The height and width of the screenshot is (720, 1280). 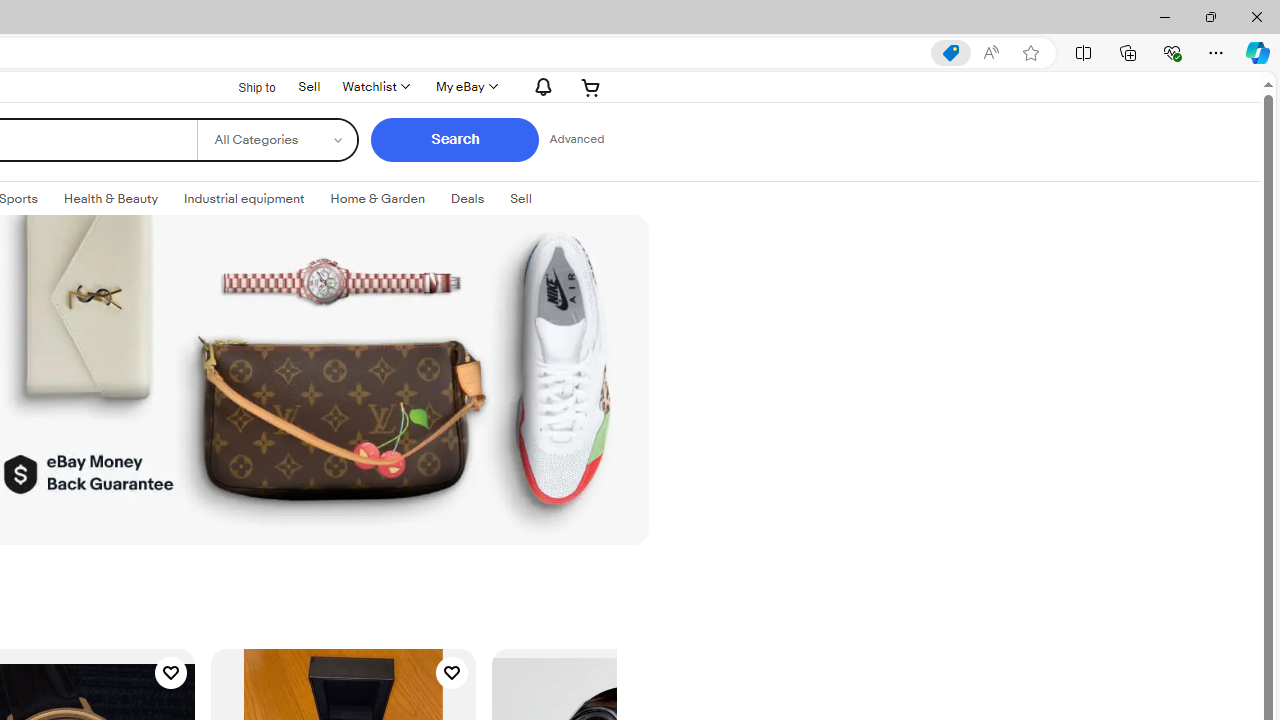 I want to click on Health & Beauty, so click(x=111, y=198).